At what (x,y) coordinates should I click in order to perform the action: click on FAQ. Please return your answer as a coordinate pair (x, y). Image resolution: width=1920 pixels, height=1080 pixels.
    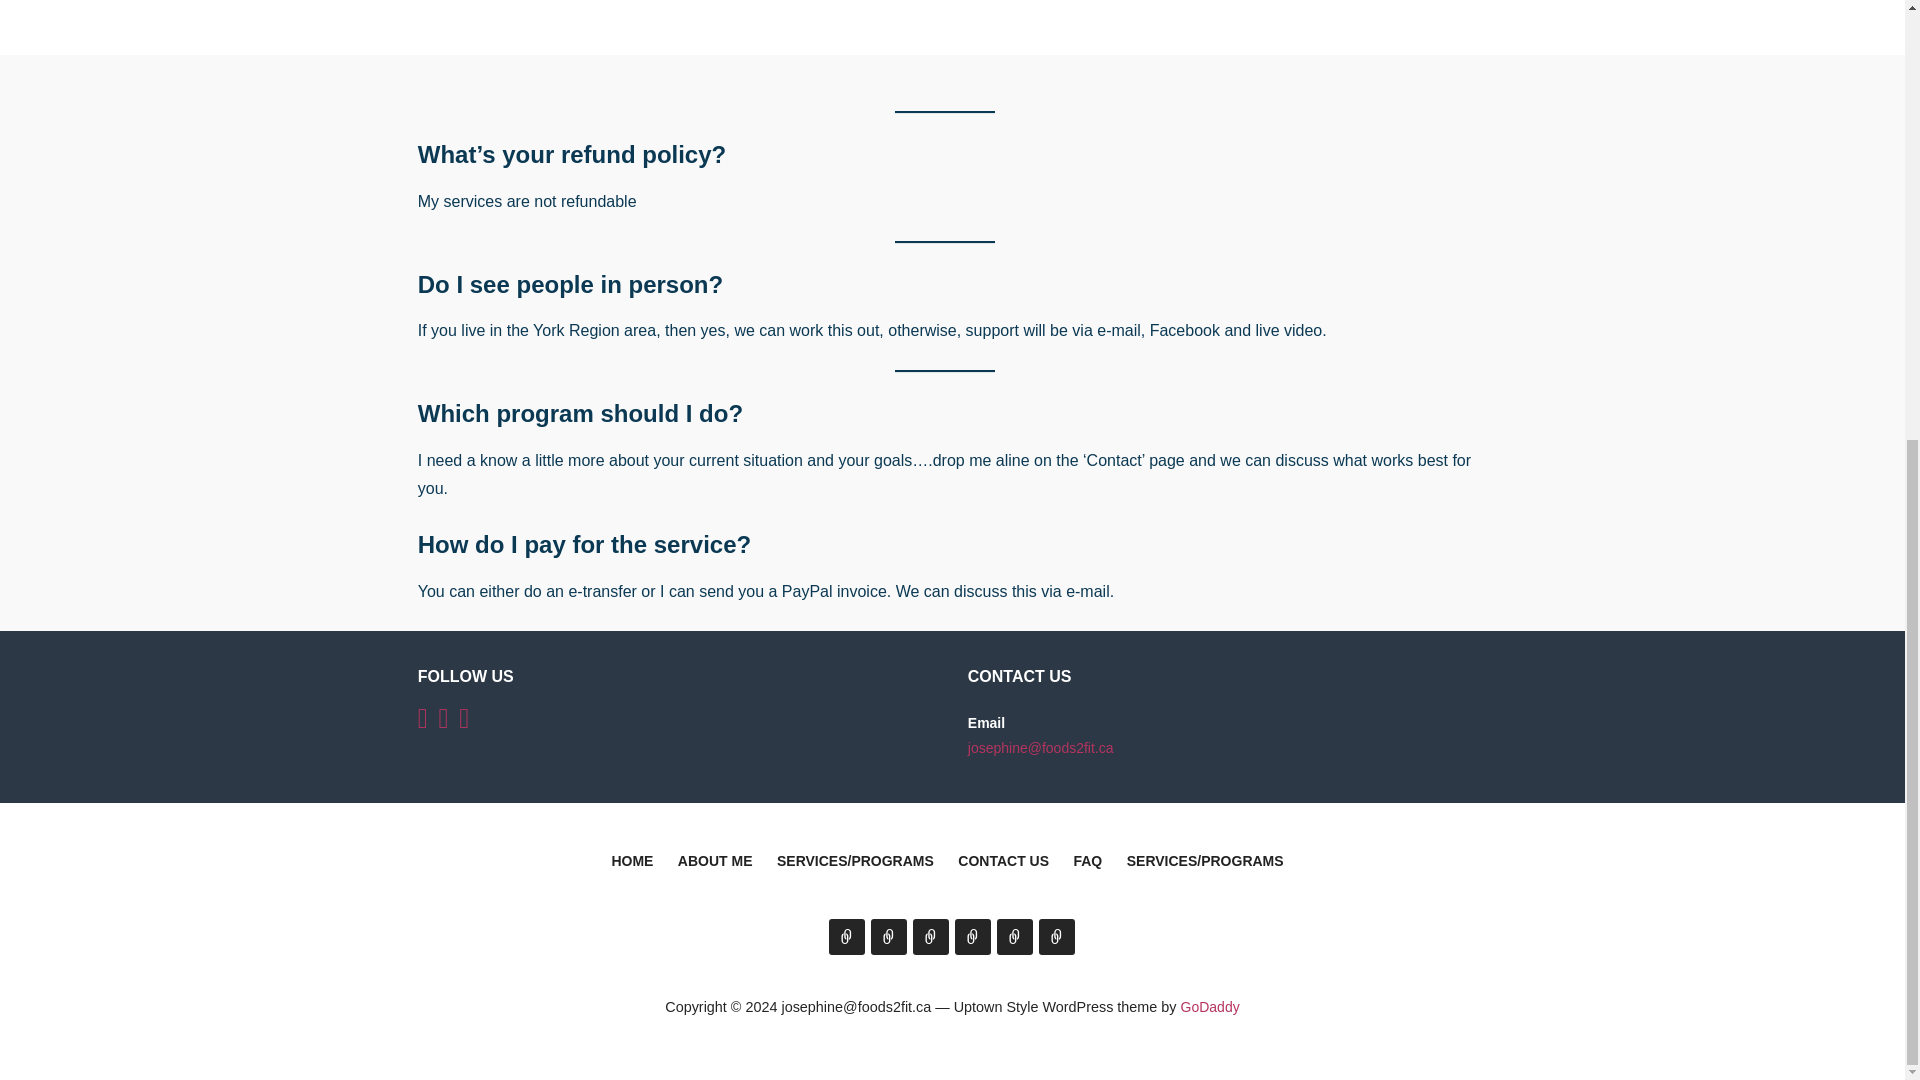
    Looking at the image, I should click on (1088, 864).